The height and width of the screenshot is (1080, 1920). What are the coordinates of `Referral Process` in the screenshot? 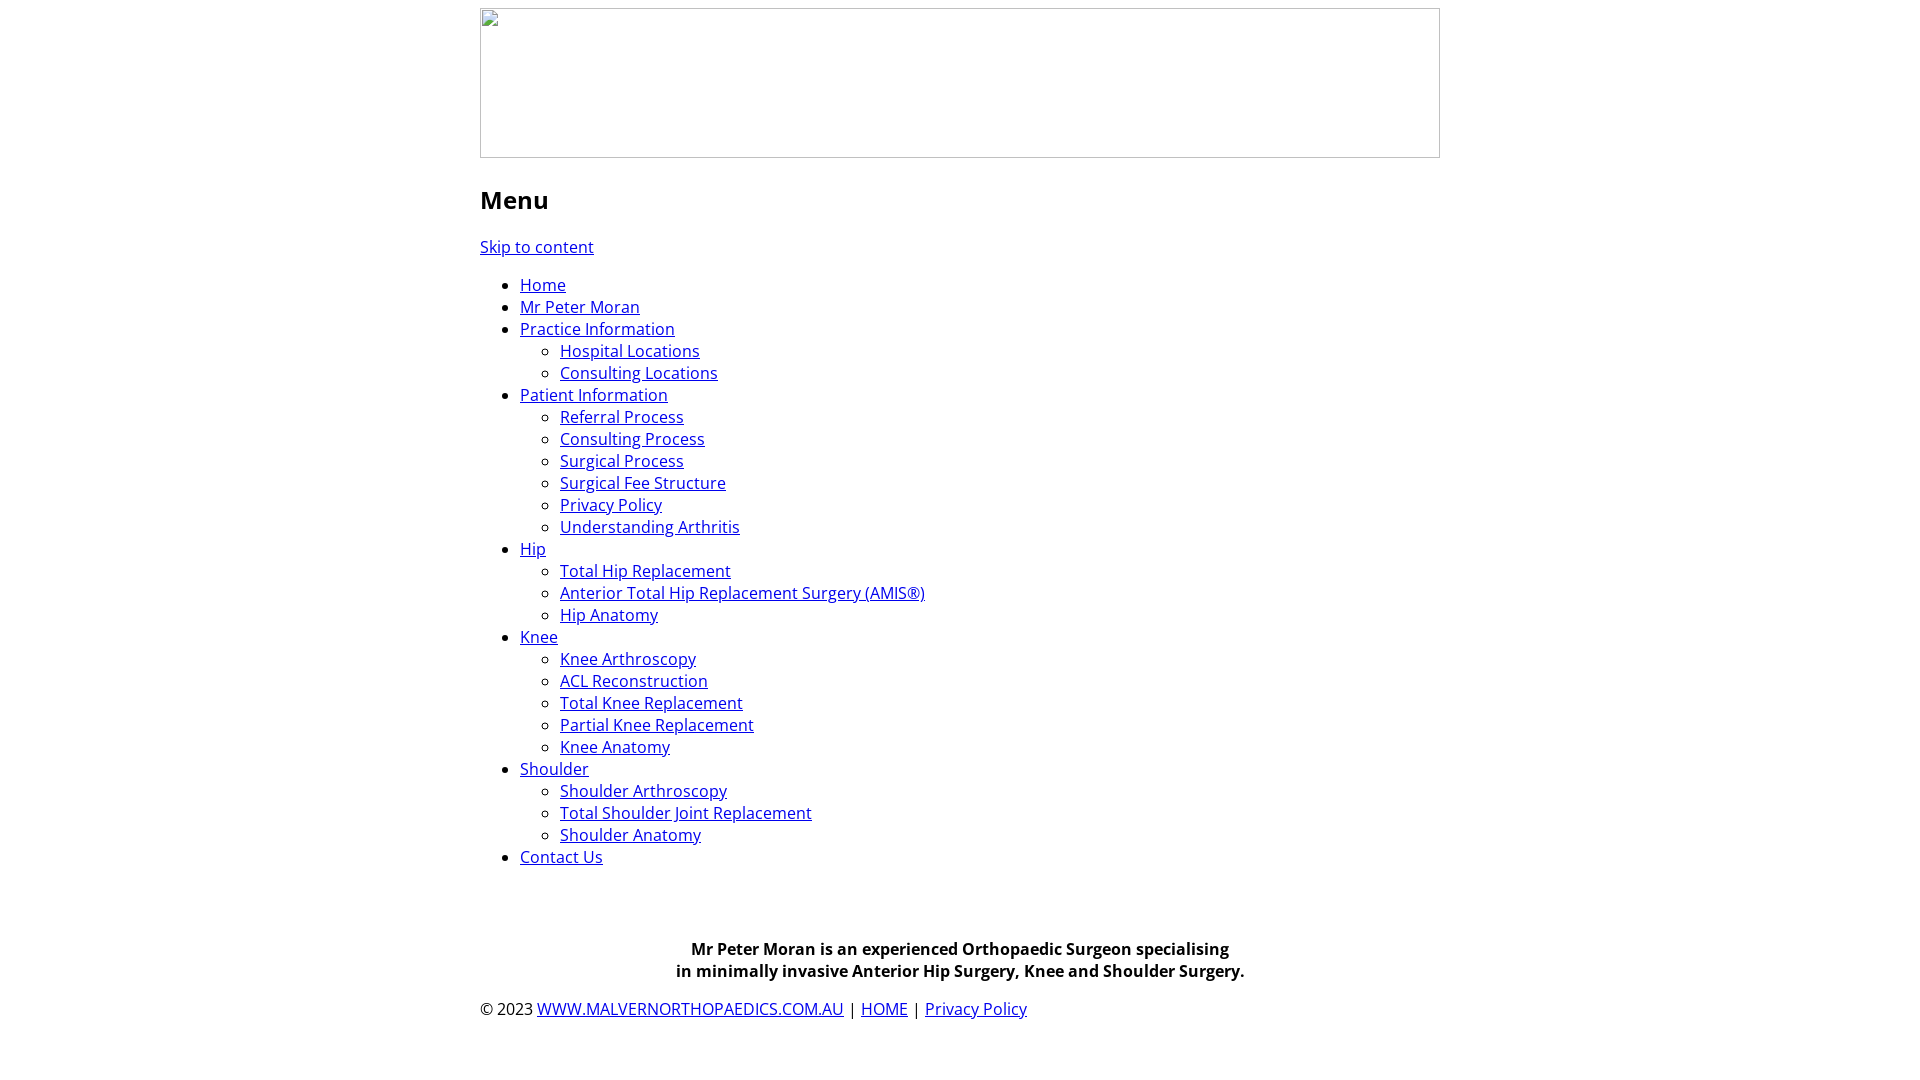 It's located at (622, 417).